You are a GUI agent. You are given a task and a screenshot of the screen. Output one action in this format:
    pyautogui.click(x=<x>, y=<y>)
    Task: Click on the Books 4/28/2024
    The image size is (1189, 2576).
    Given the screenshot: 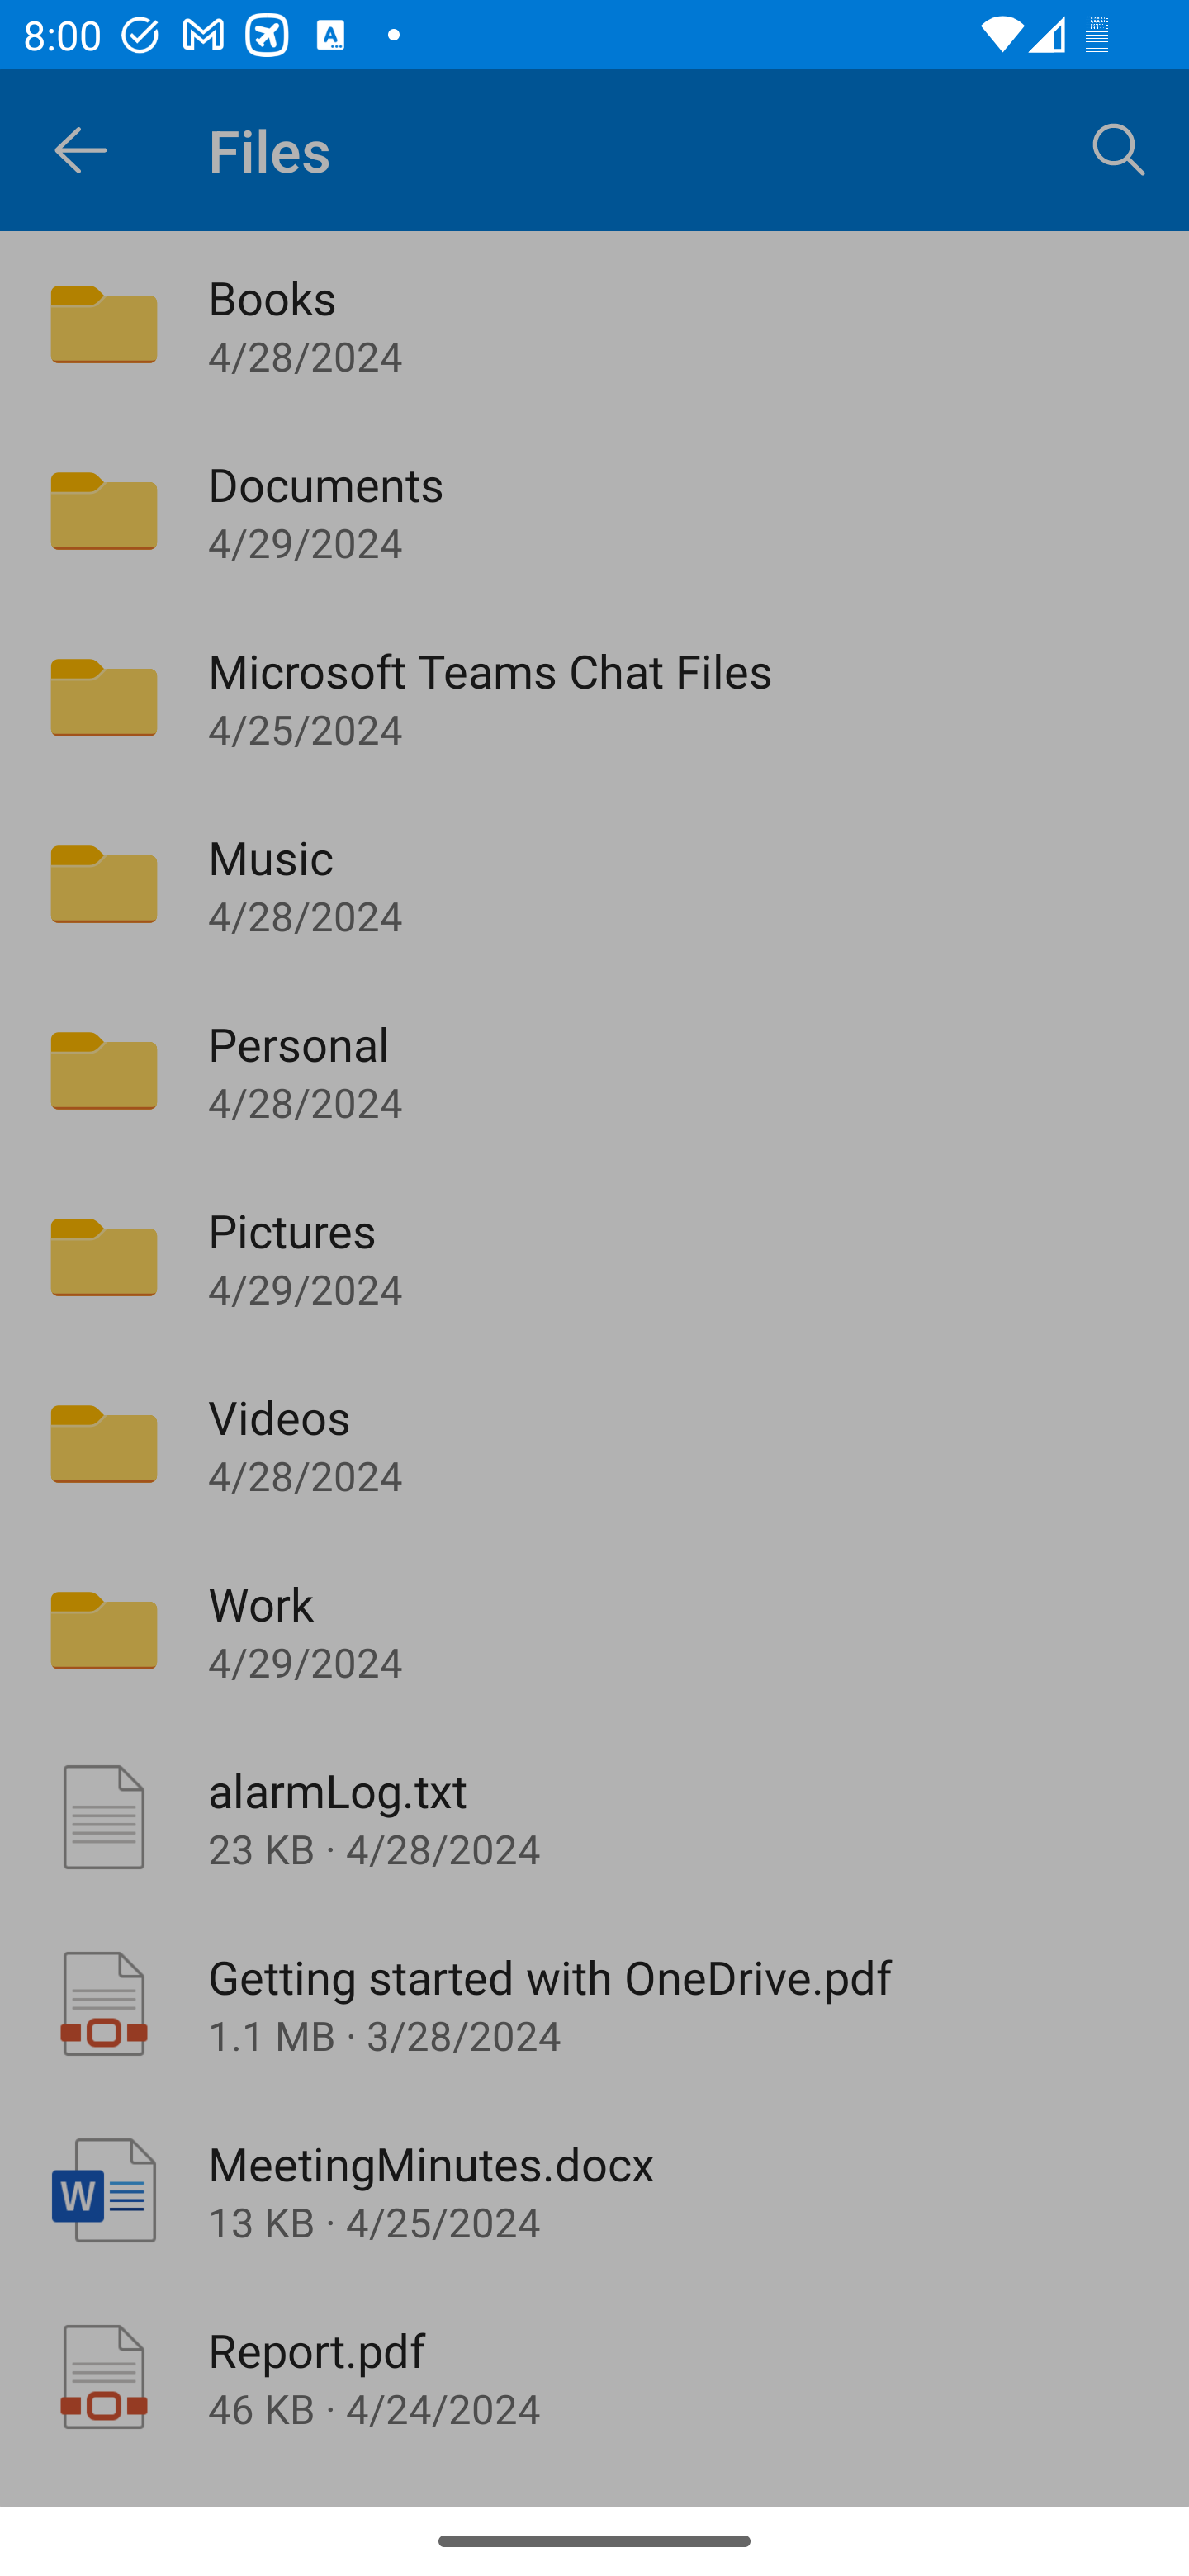 What is the action you would take?
    pyautogui.click(x=594, y=324)
    